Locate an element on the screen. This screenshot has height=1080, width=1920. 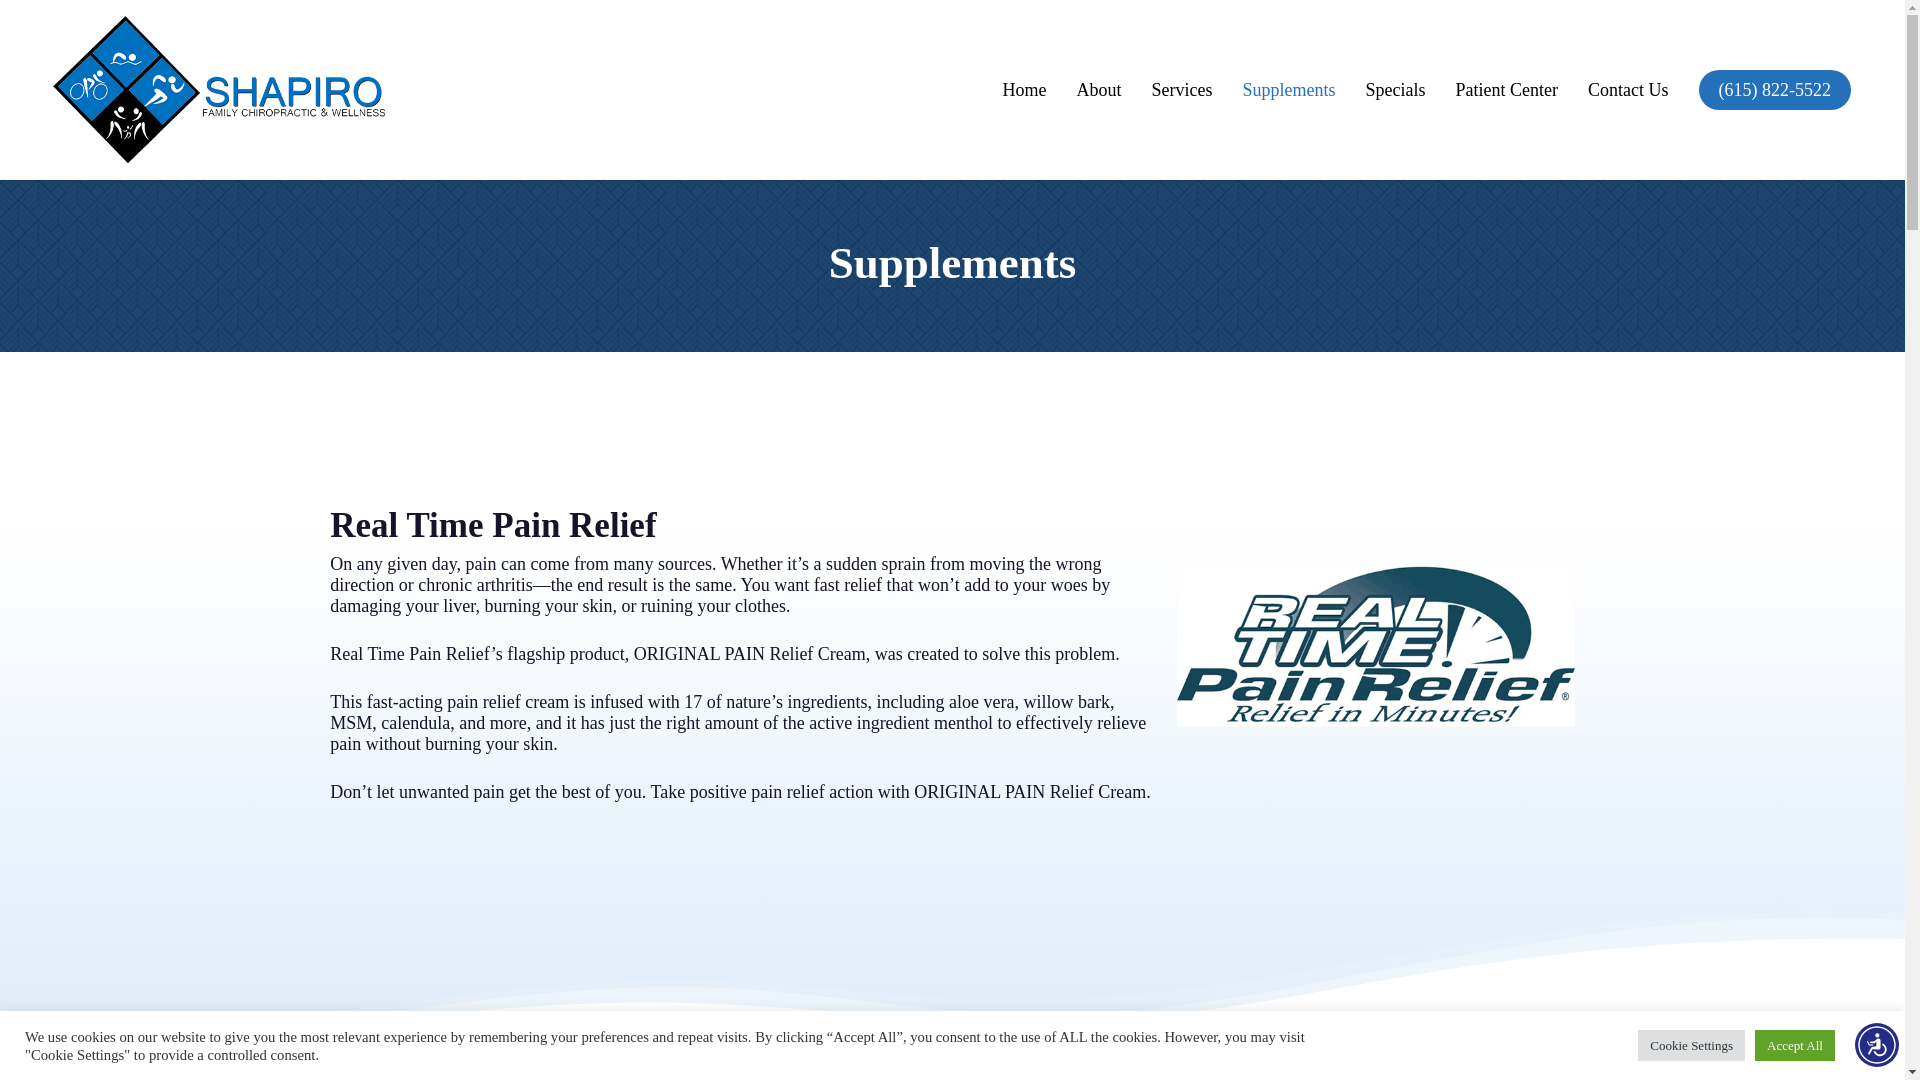
Contact Us is located at coordinates (1628, 90).